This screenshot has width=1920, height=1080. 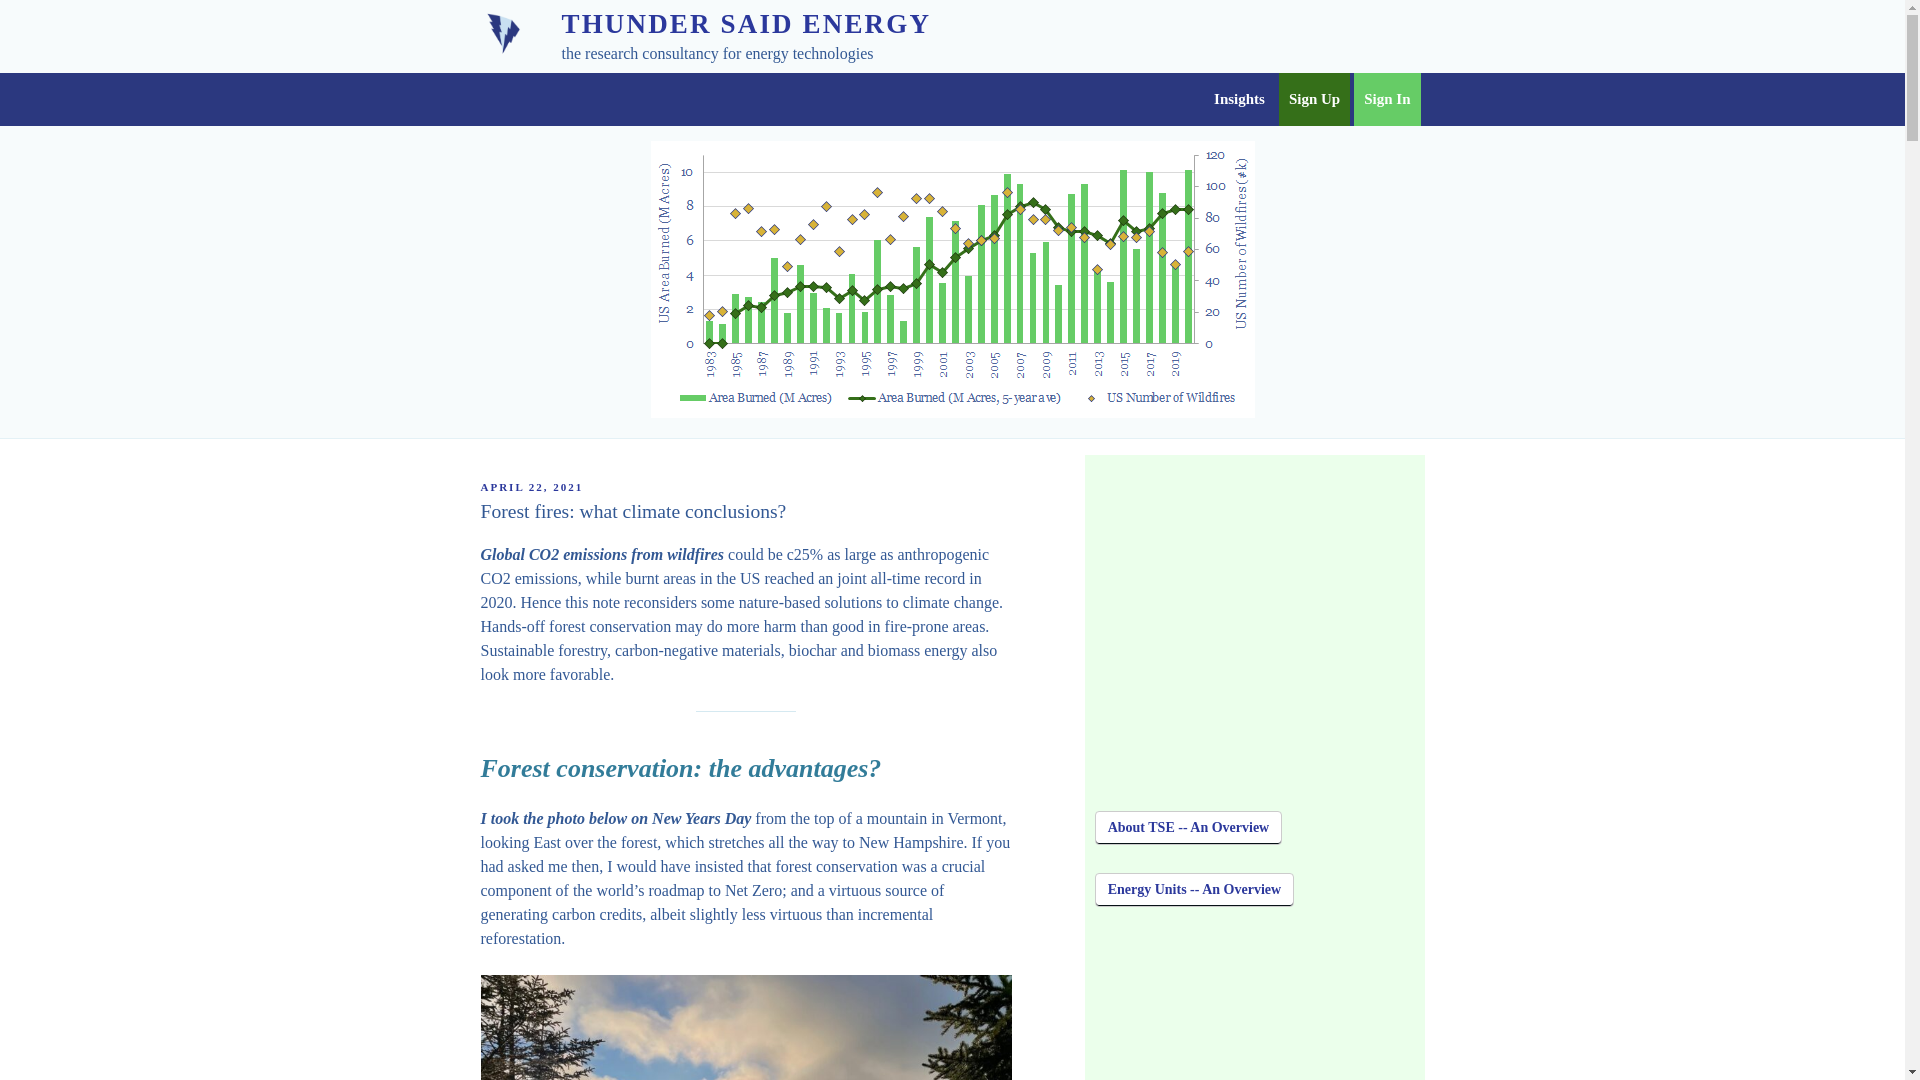 What do you see at coordinates (1314, 100) in the screenshot?
I see `Sign Up` at bounding box center [1314, 100].